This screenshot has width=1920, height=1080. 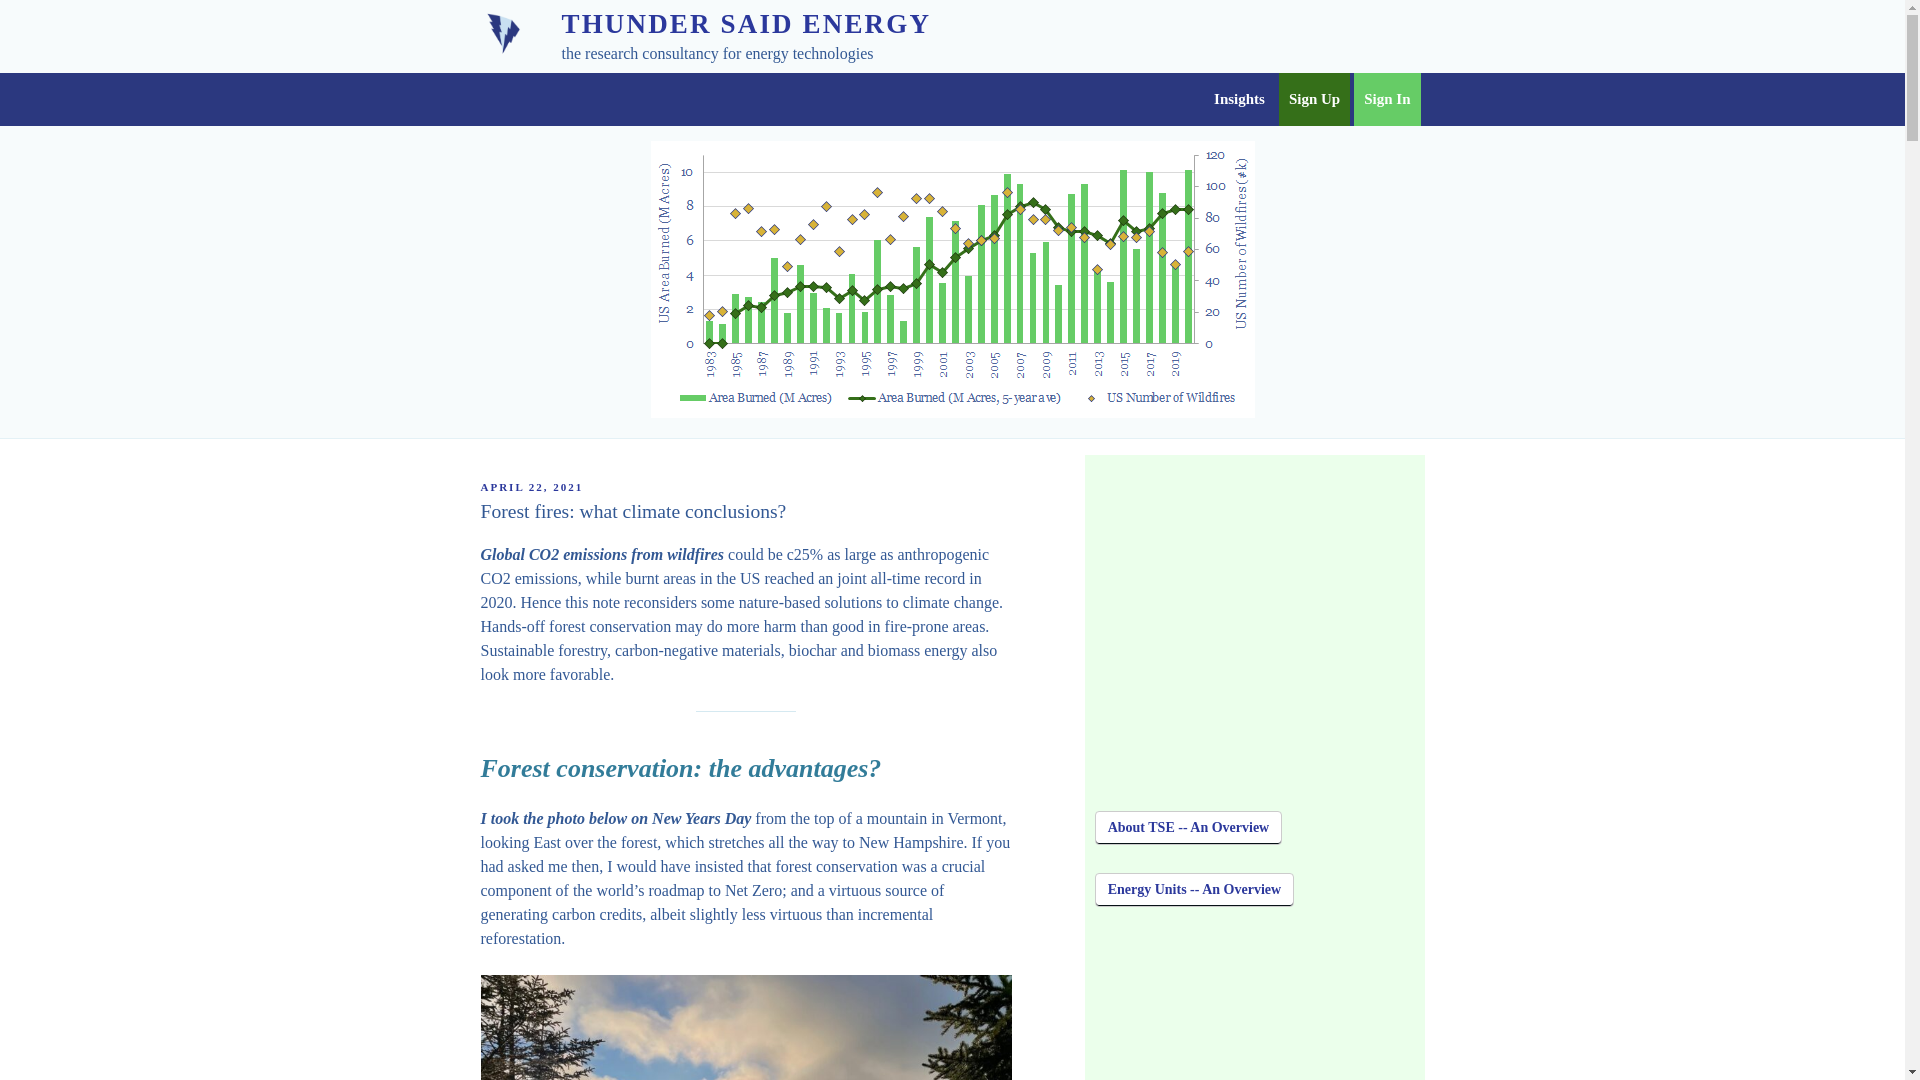 What do you see at coordinates (1314, 100) in the screenshot?
I see `Sign Up` at bounding box center [1314, 100].